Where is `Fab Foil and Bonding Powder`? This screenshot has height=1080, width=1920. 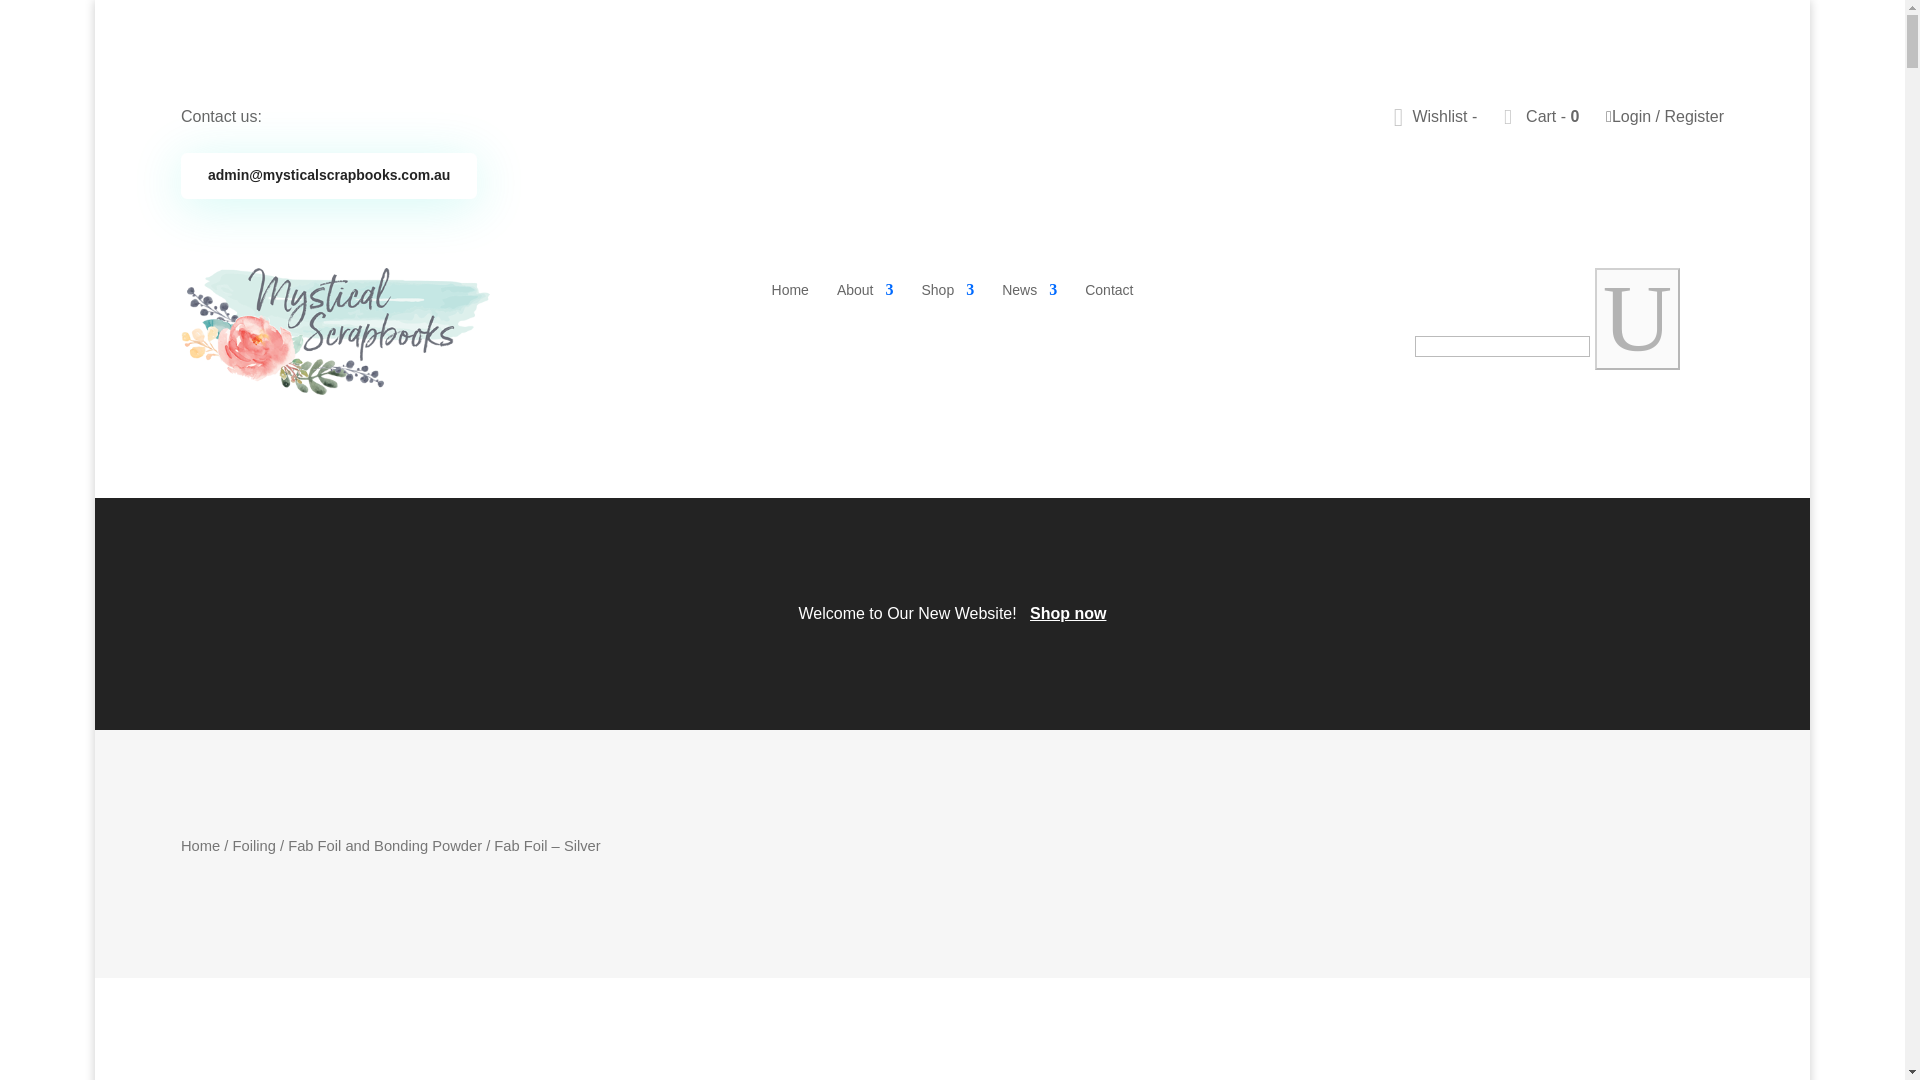
Fab Foil and Bonding Powder is located at coordinates (384, 846).